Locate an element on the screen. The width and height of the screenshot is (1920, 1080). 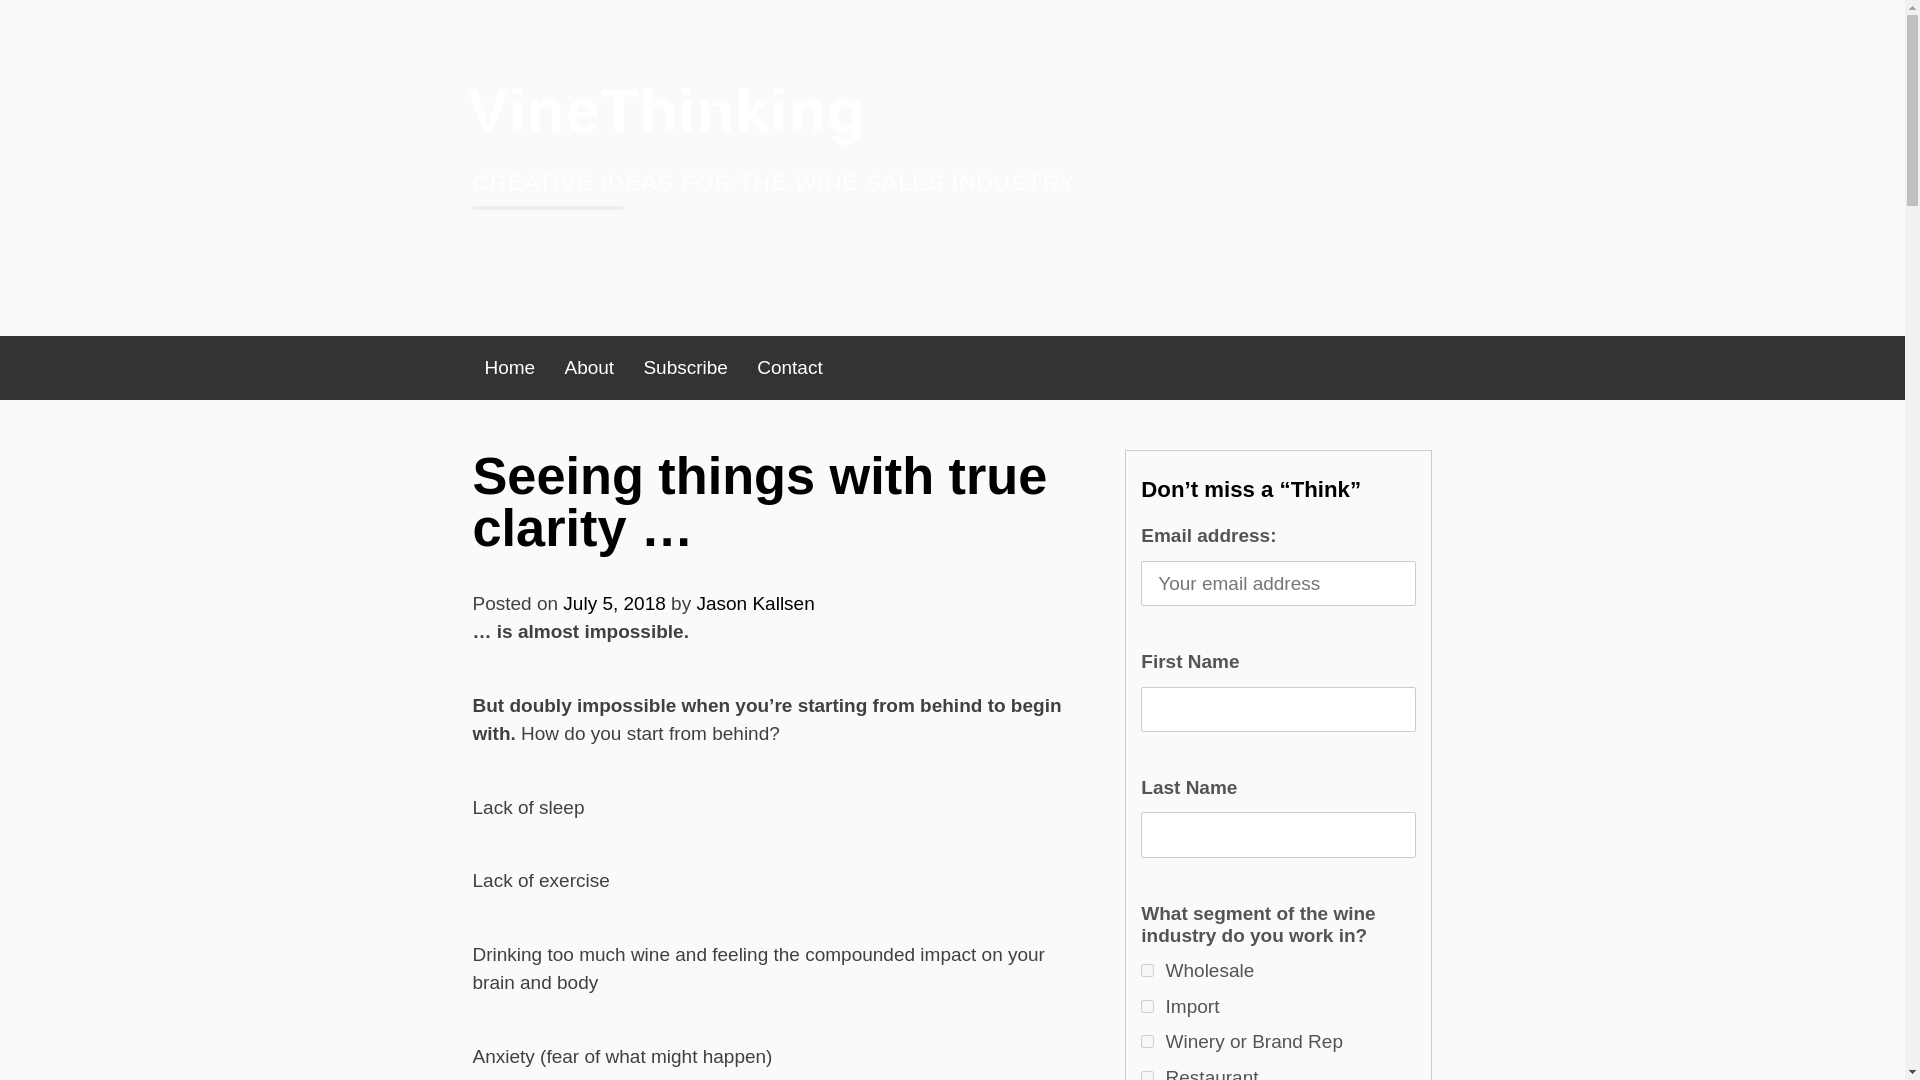
9 is located at coordinates (1146, 1040).